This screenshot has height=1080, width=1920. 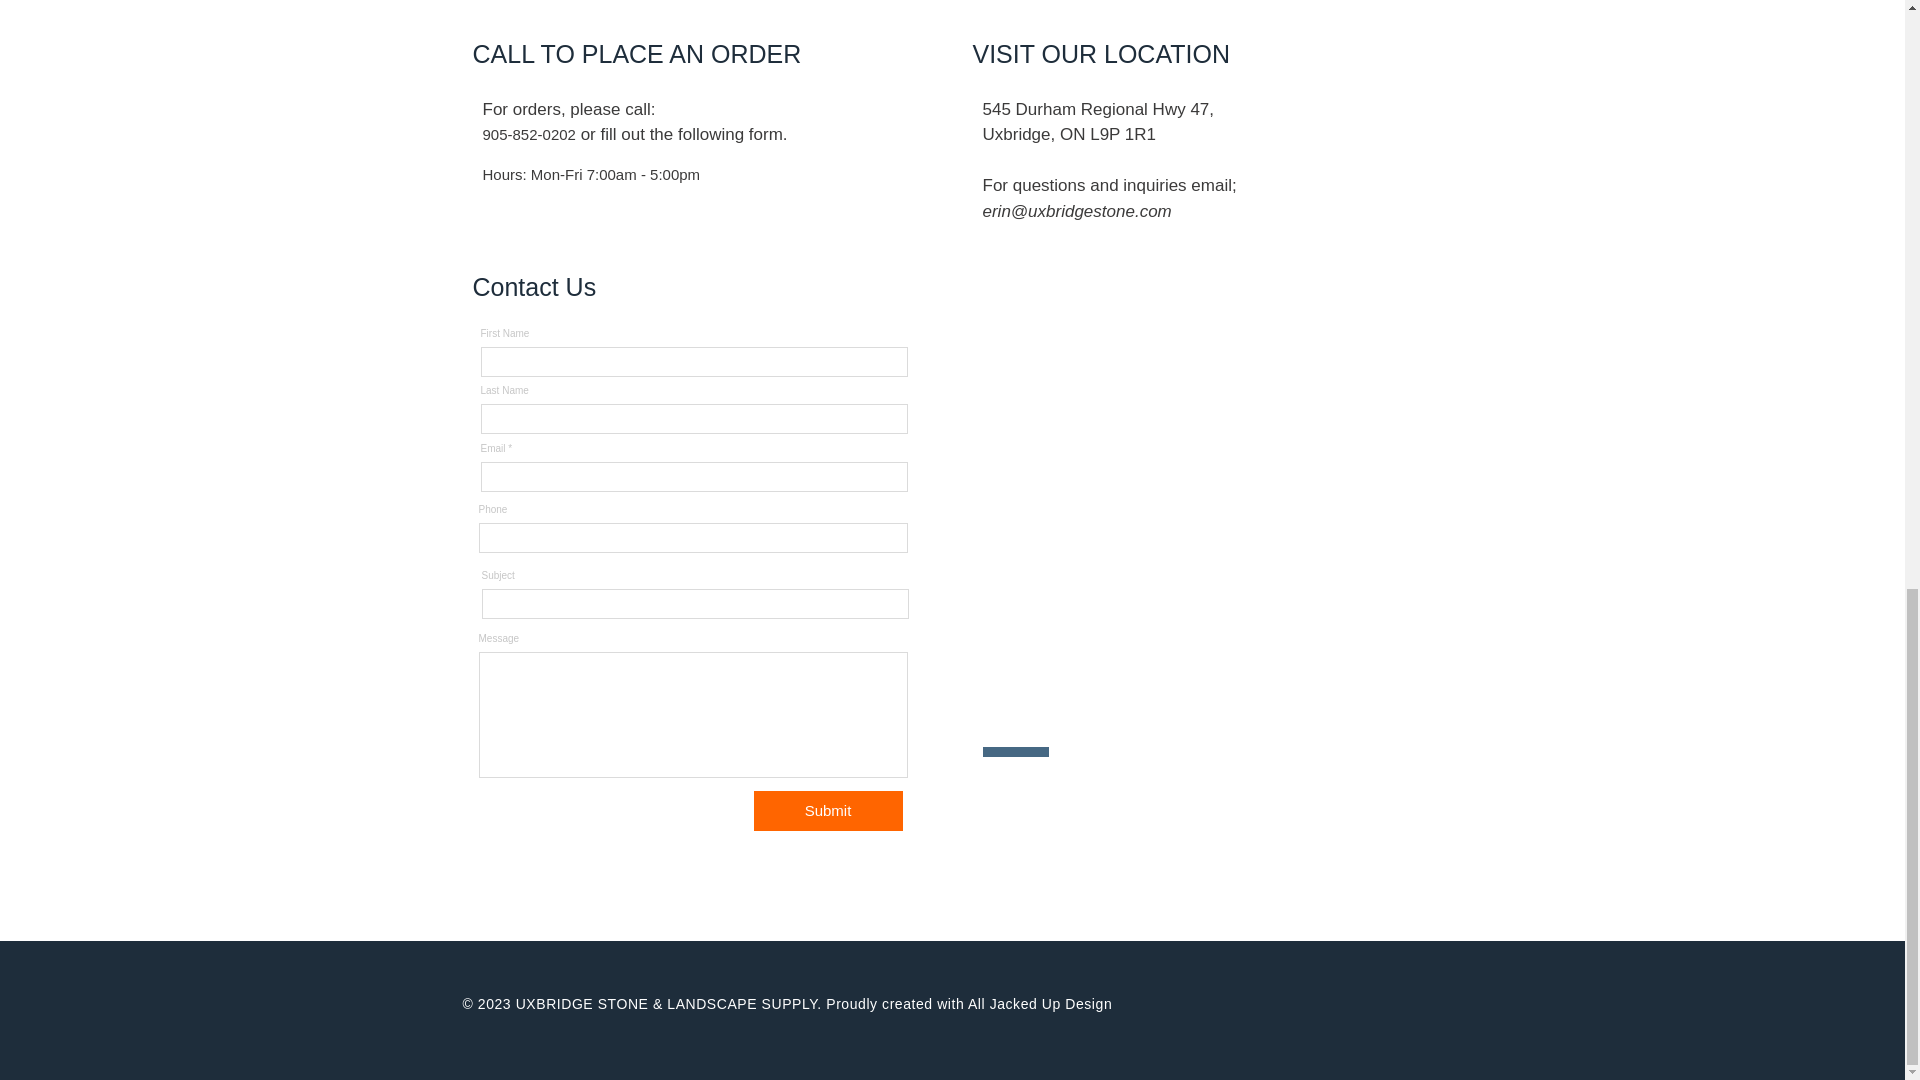 What do you see at coordinates (530, 134) in the screenshot?
I see `905-852-0202` at bounding box center [530, 134].